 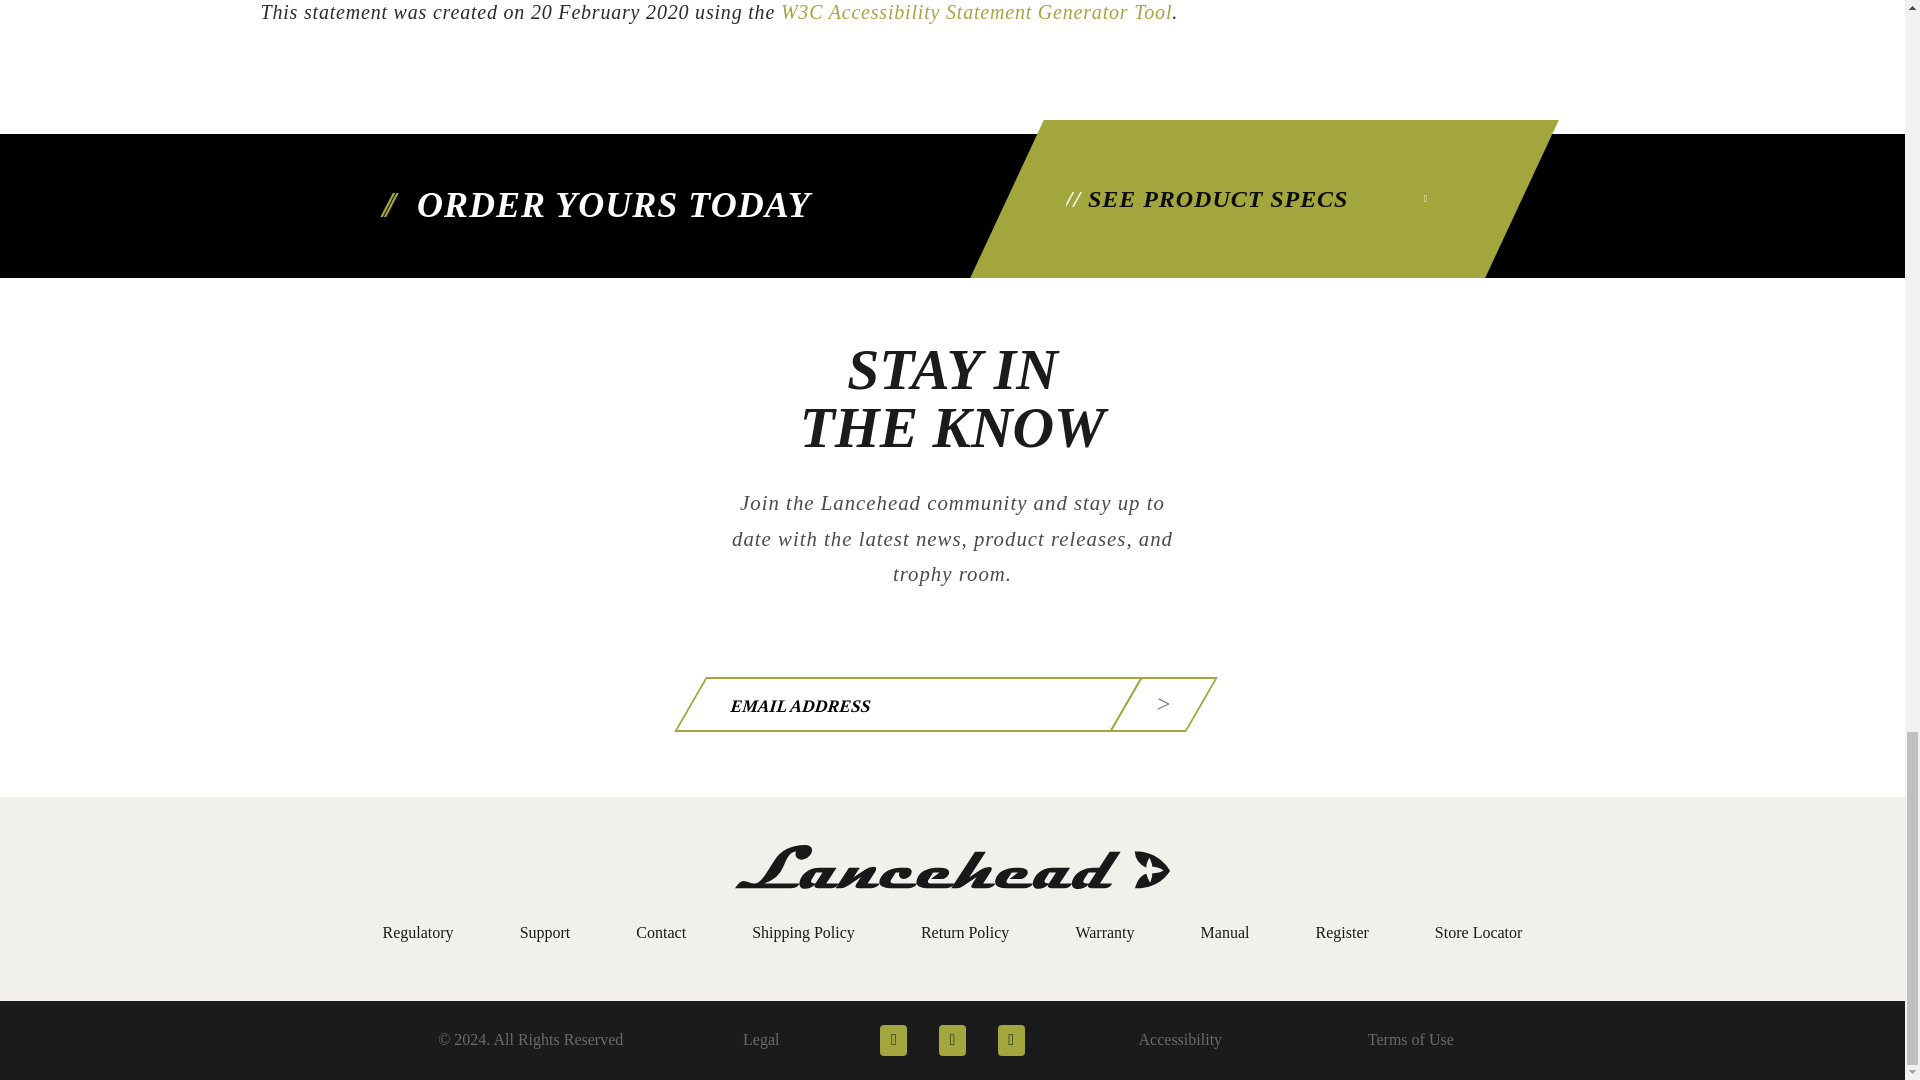 I want to click on Regulatory, so click(x=418, y=932).